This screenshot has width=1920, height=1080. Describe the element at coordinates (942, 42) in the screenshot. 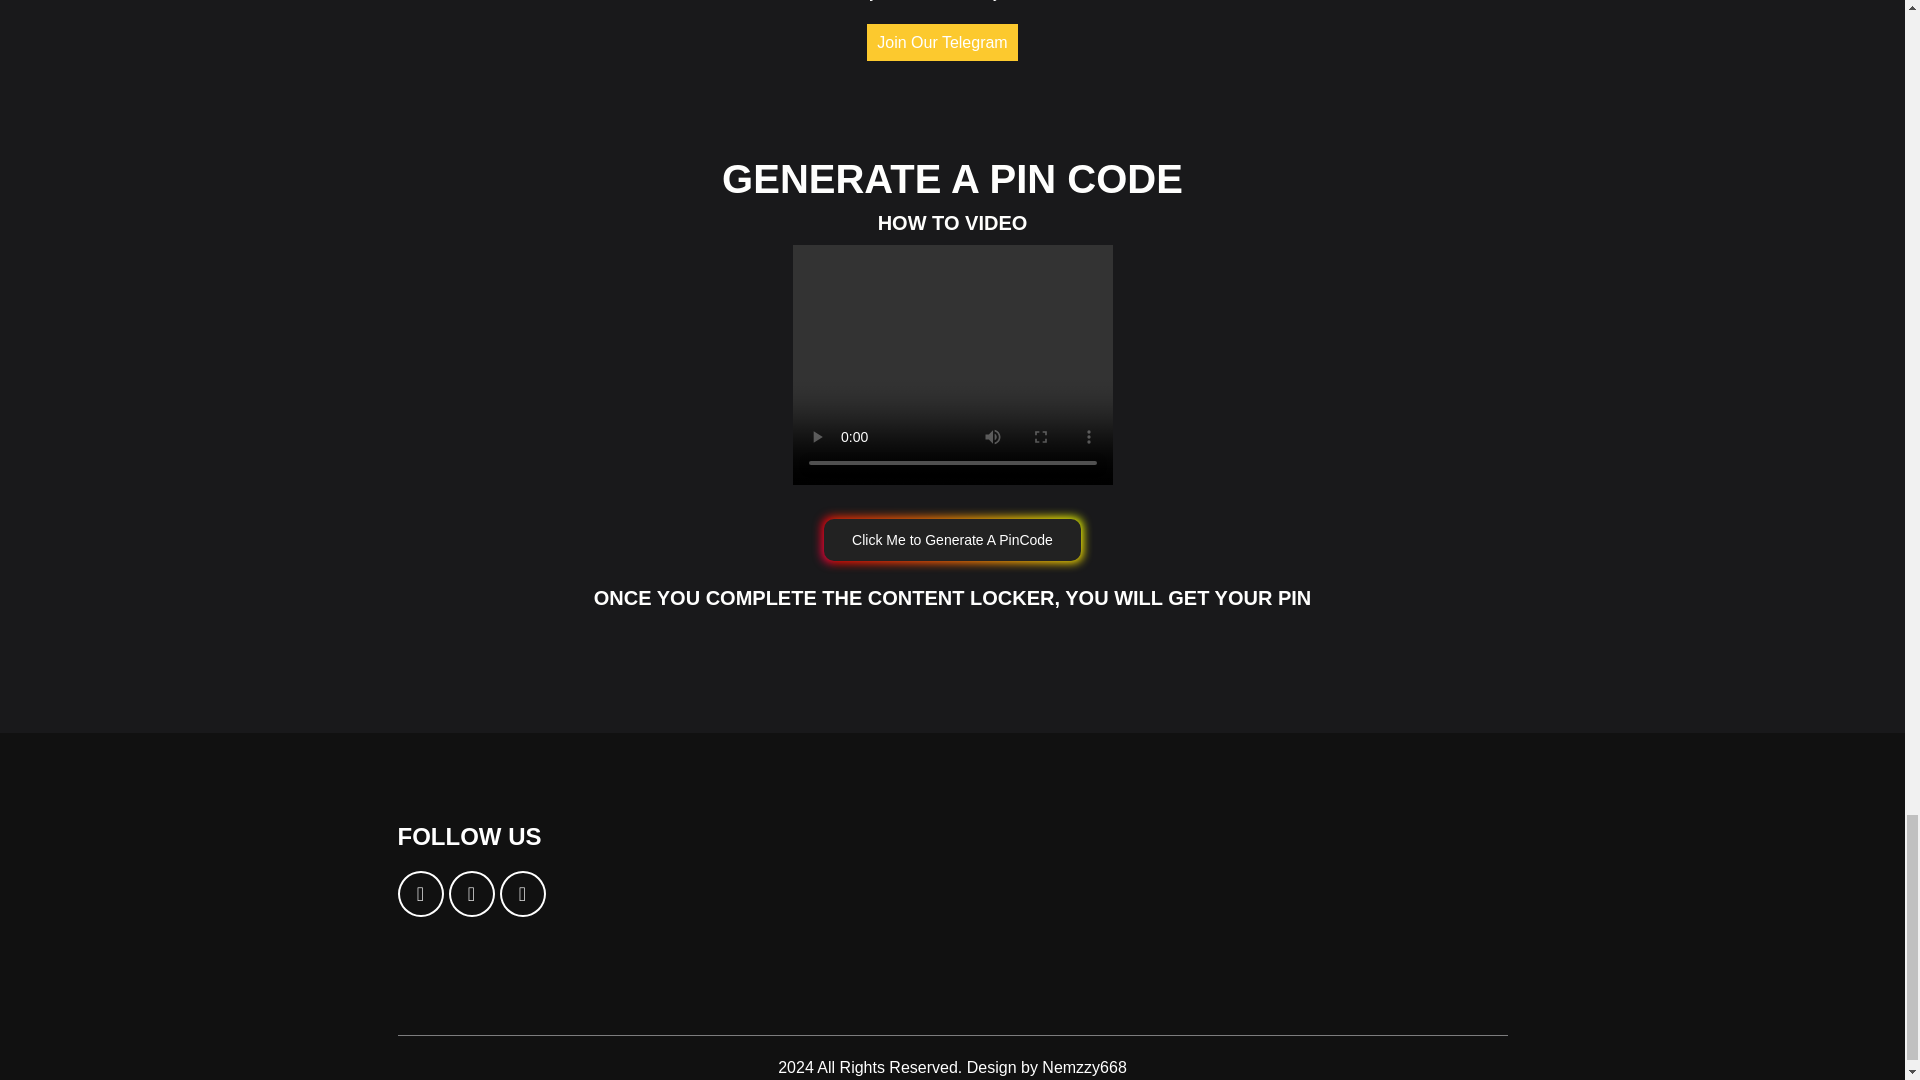

I see `Join Our Telegram` at that location.